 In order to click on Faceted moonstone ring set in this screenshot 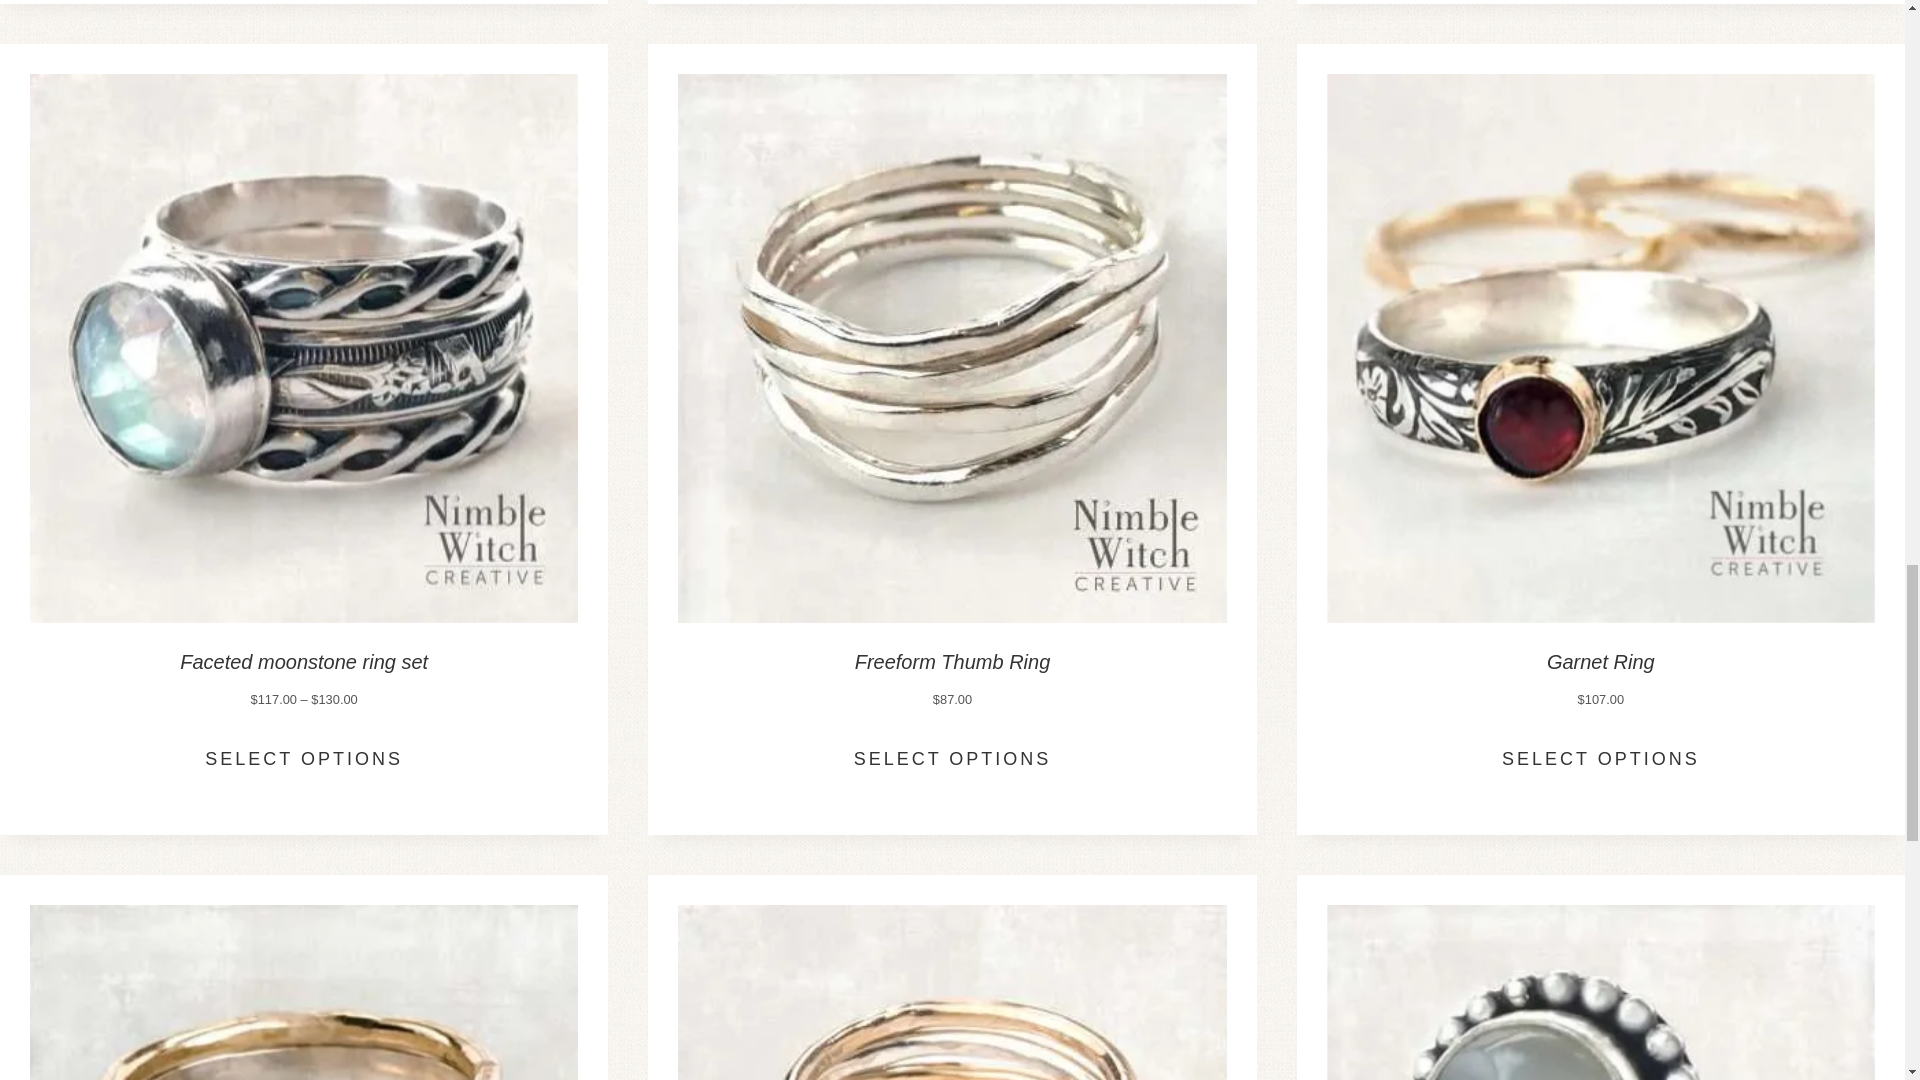, I will do `click(304, 662)`.